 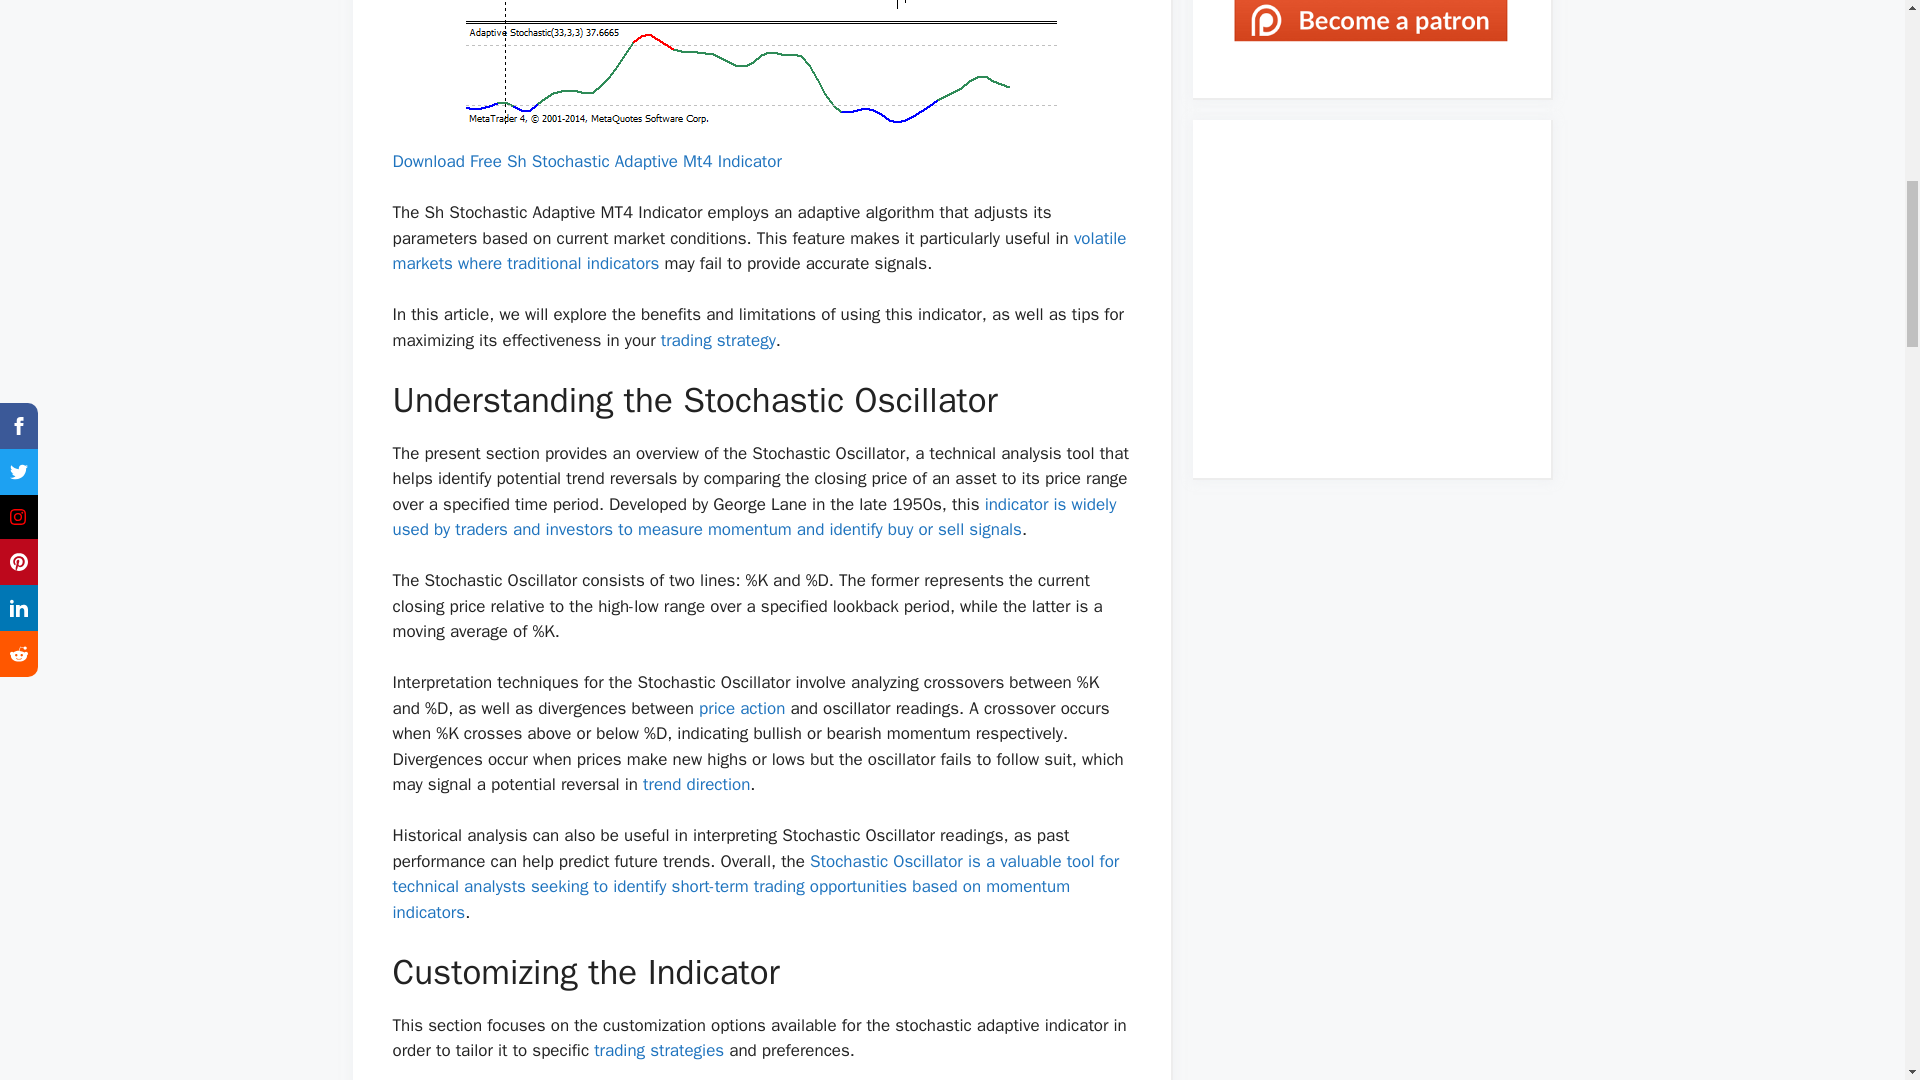 What do you see at coordinates (696, 784) in the screenshot?
I see `trend direction` at bounding box center [696, 784].